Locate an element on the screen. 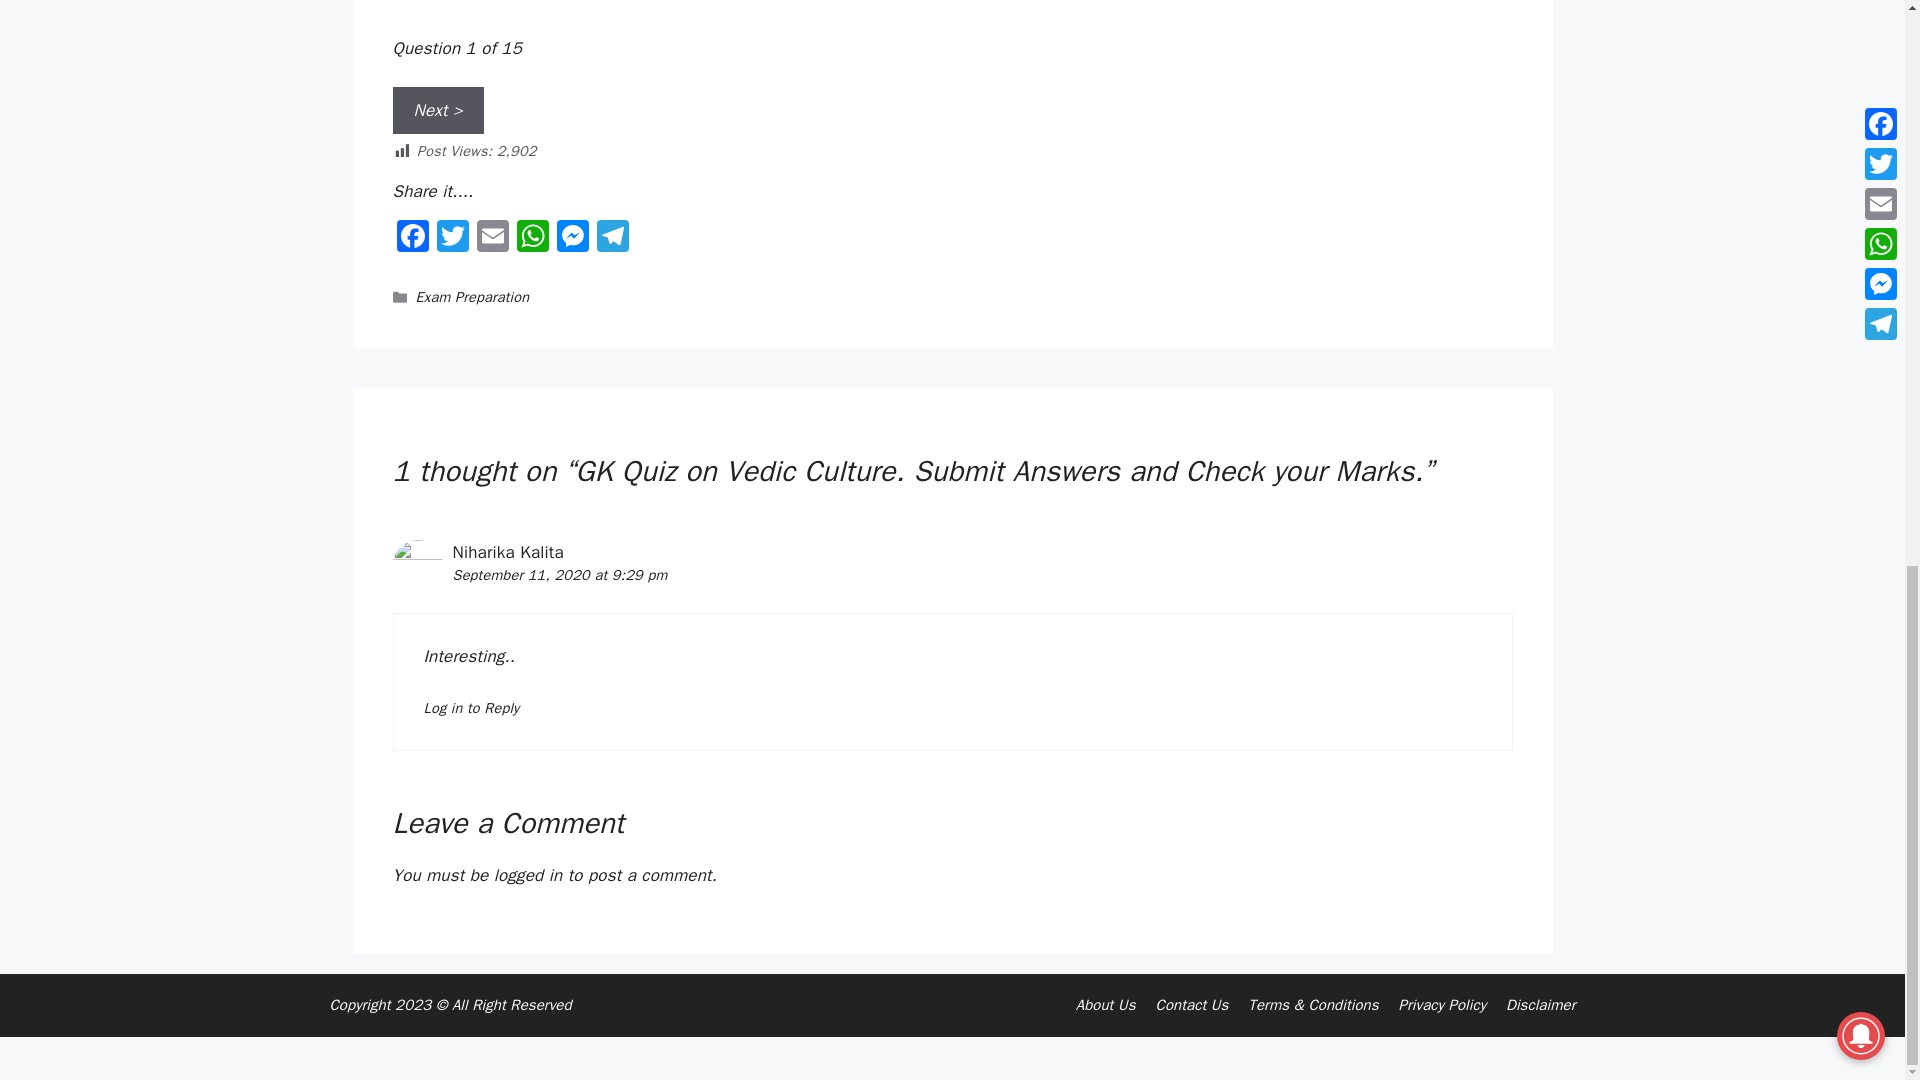 The width and height of the screenshot is (1920, 1080). Twitter is located at coordinates (452, 239).